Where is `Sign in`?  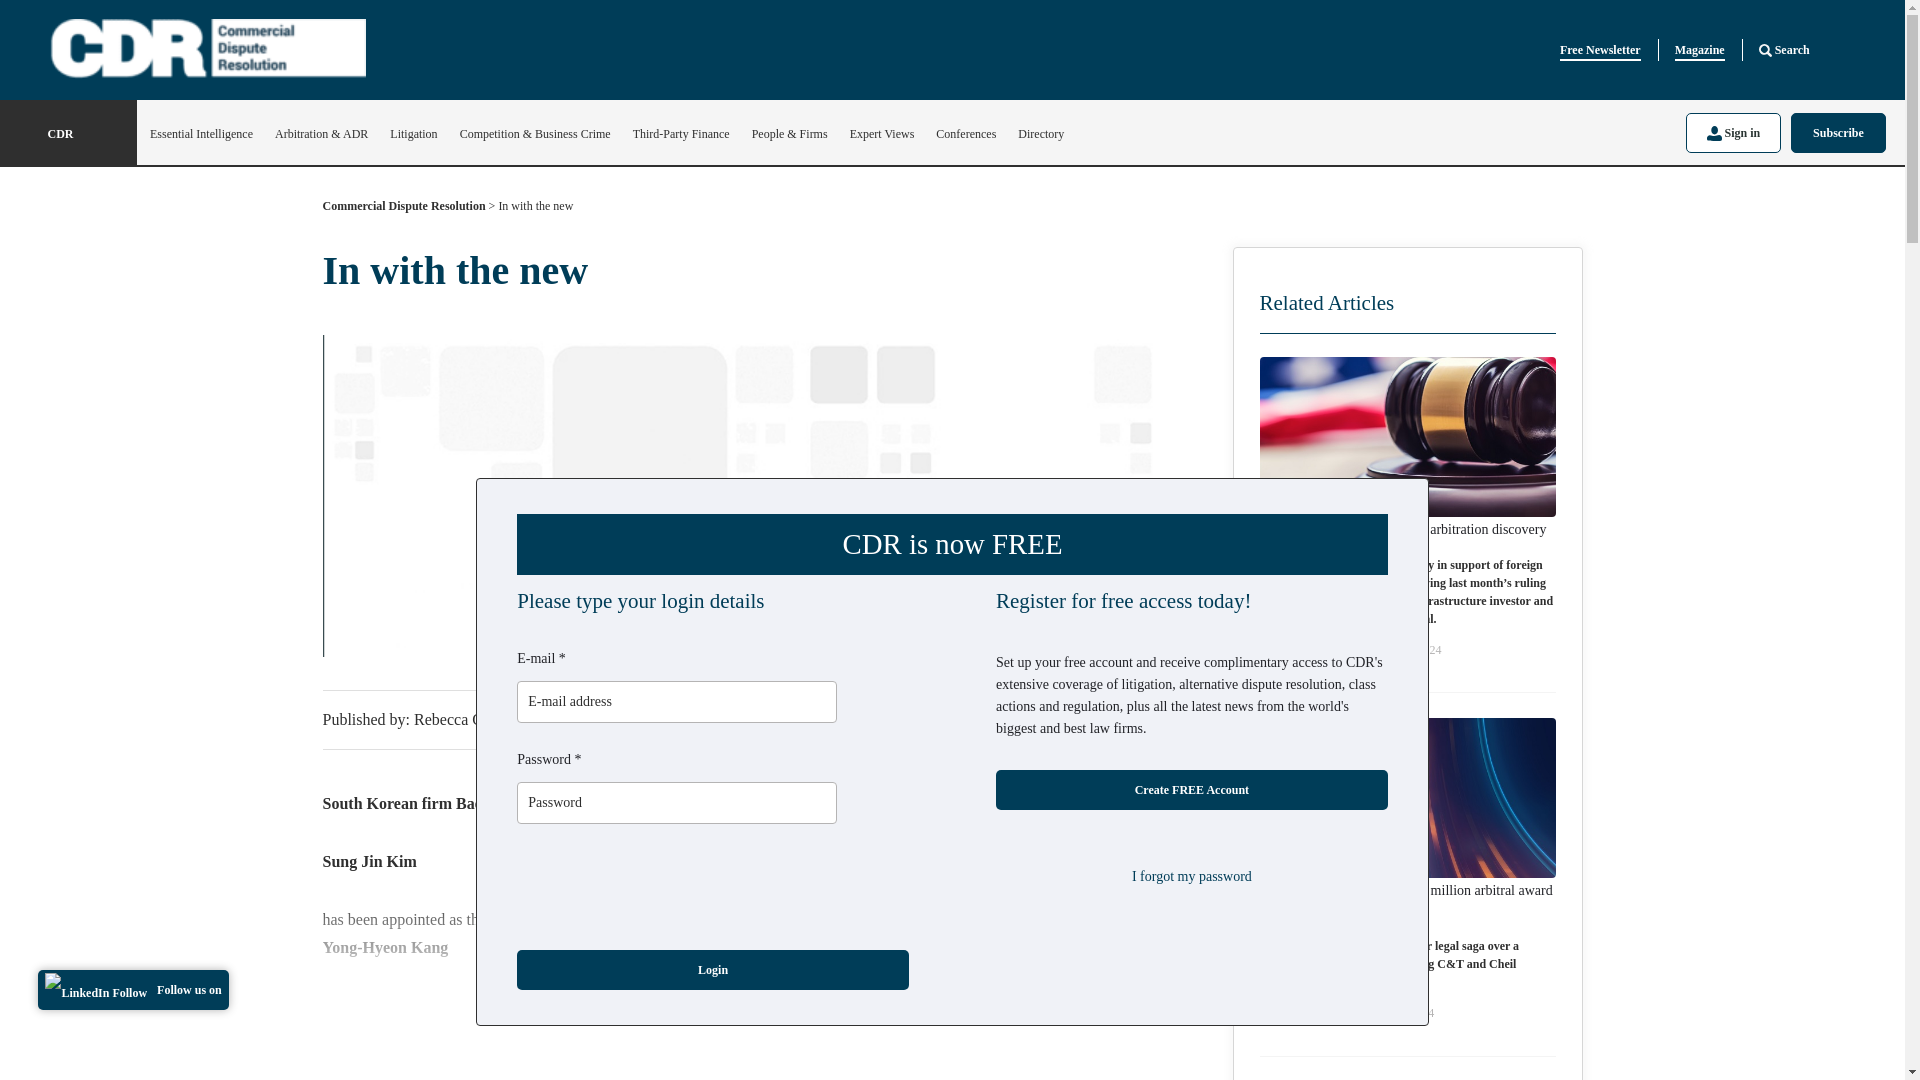 Sign in is located at coordinates (1733, 132).